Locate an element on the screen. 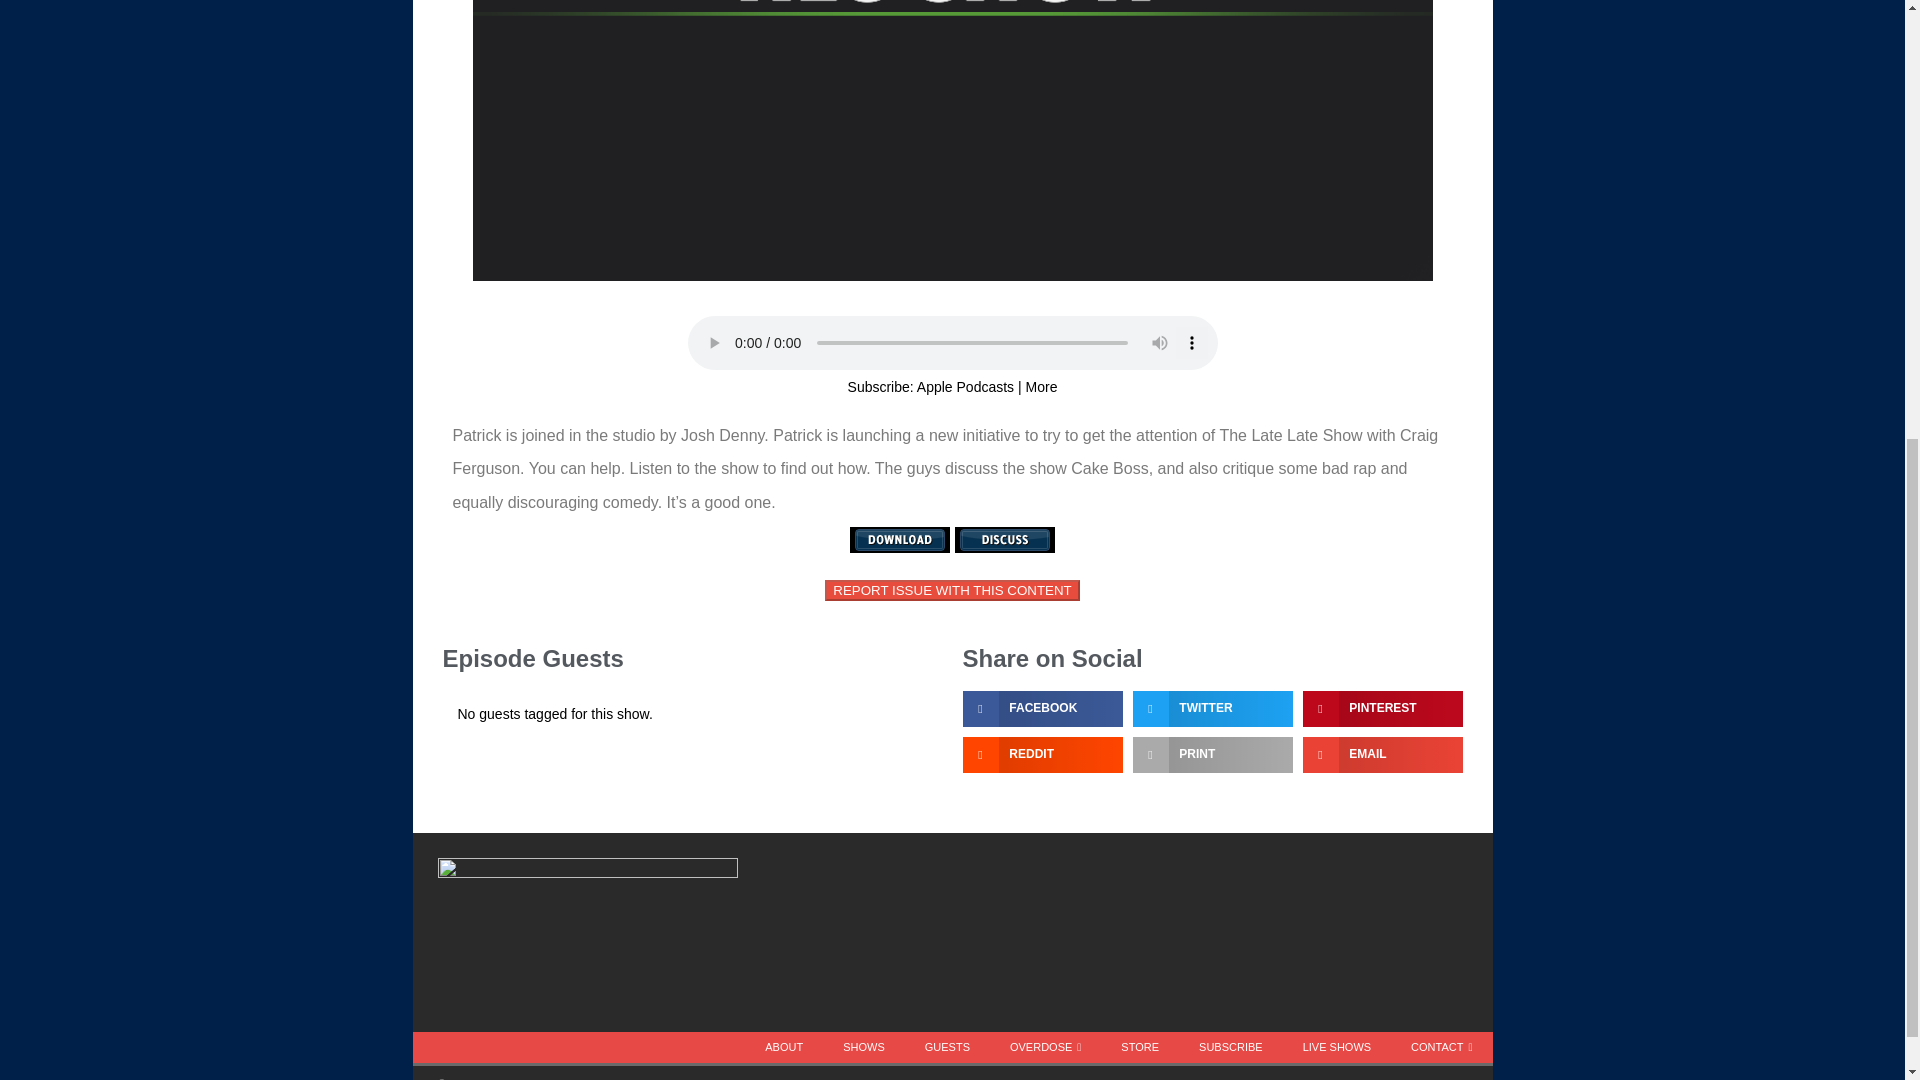 The image size is (1920, 1080). More is located at coordinates (1041, 387).